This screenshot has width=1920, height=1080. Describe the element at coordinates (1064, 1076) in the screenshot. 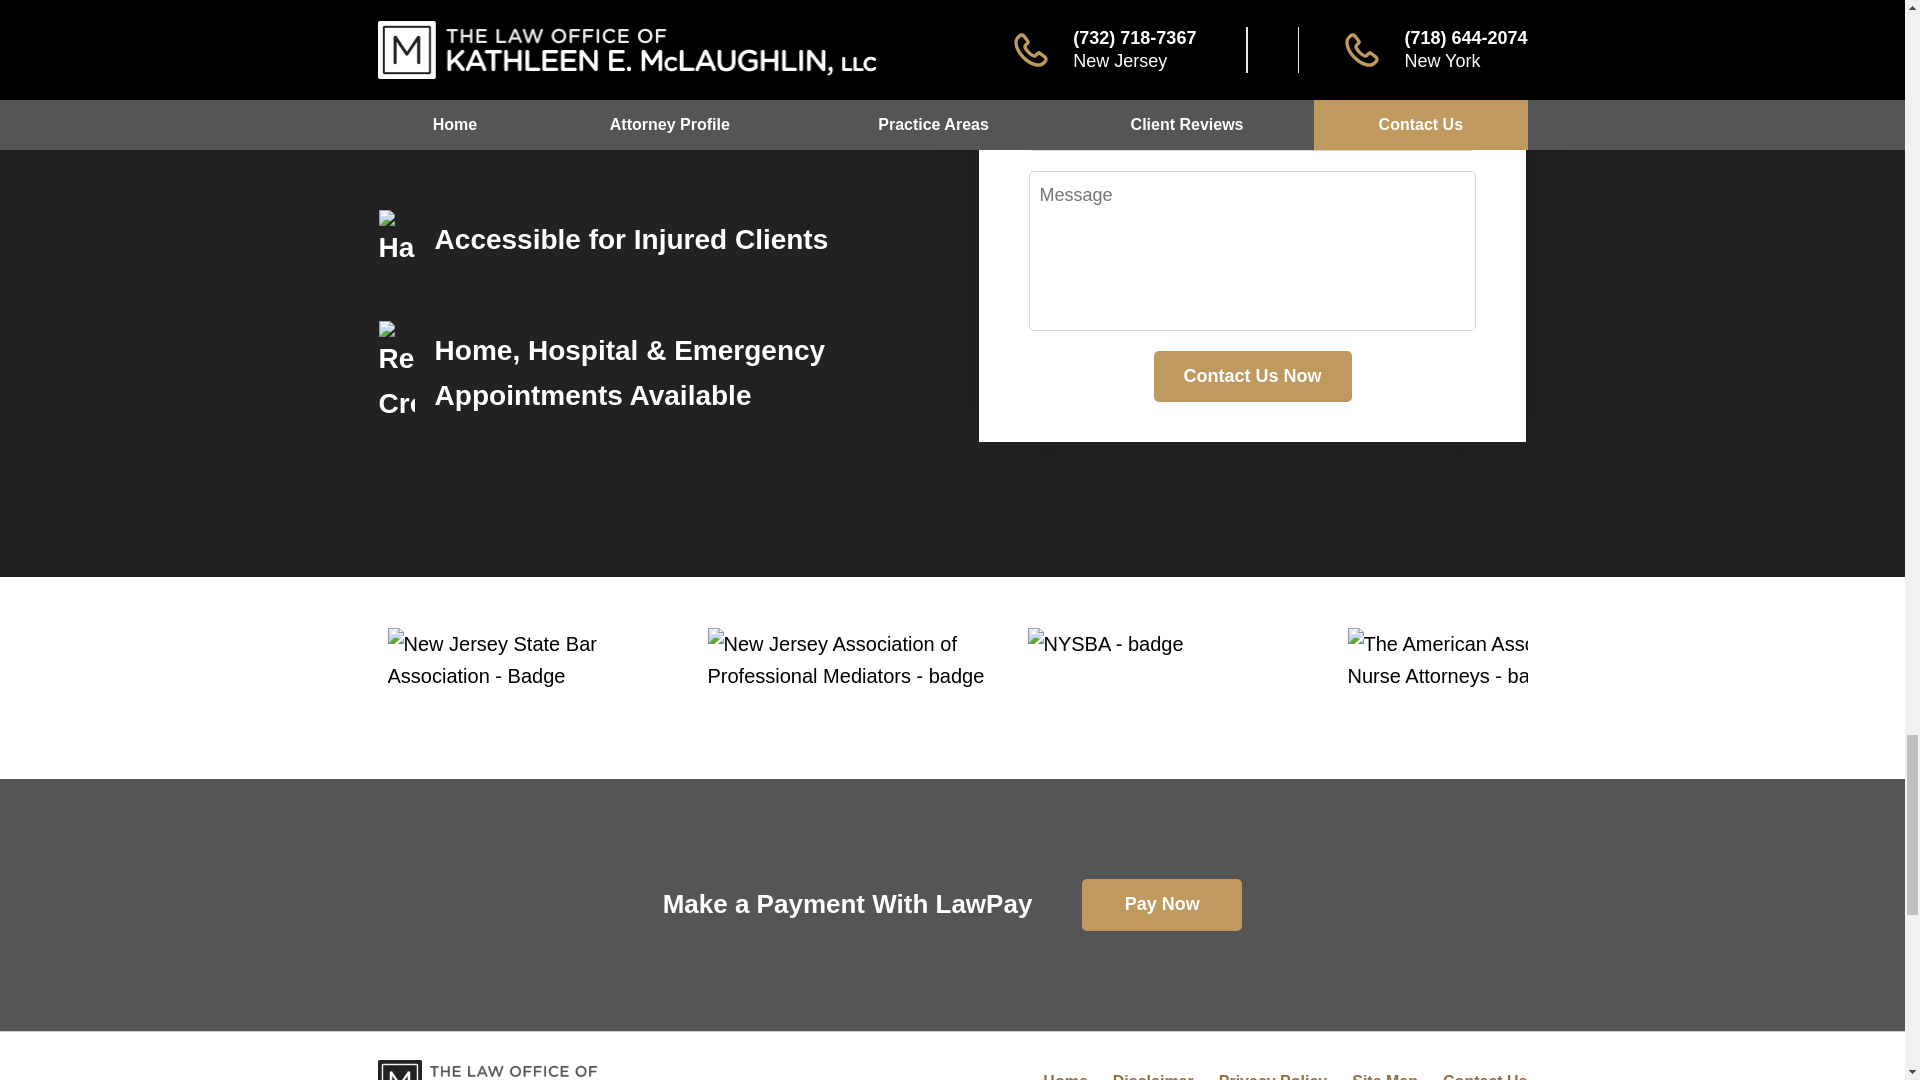

I see `Home` at that location.